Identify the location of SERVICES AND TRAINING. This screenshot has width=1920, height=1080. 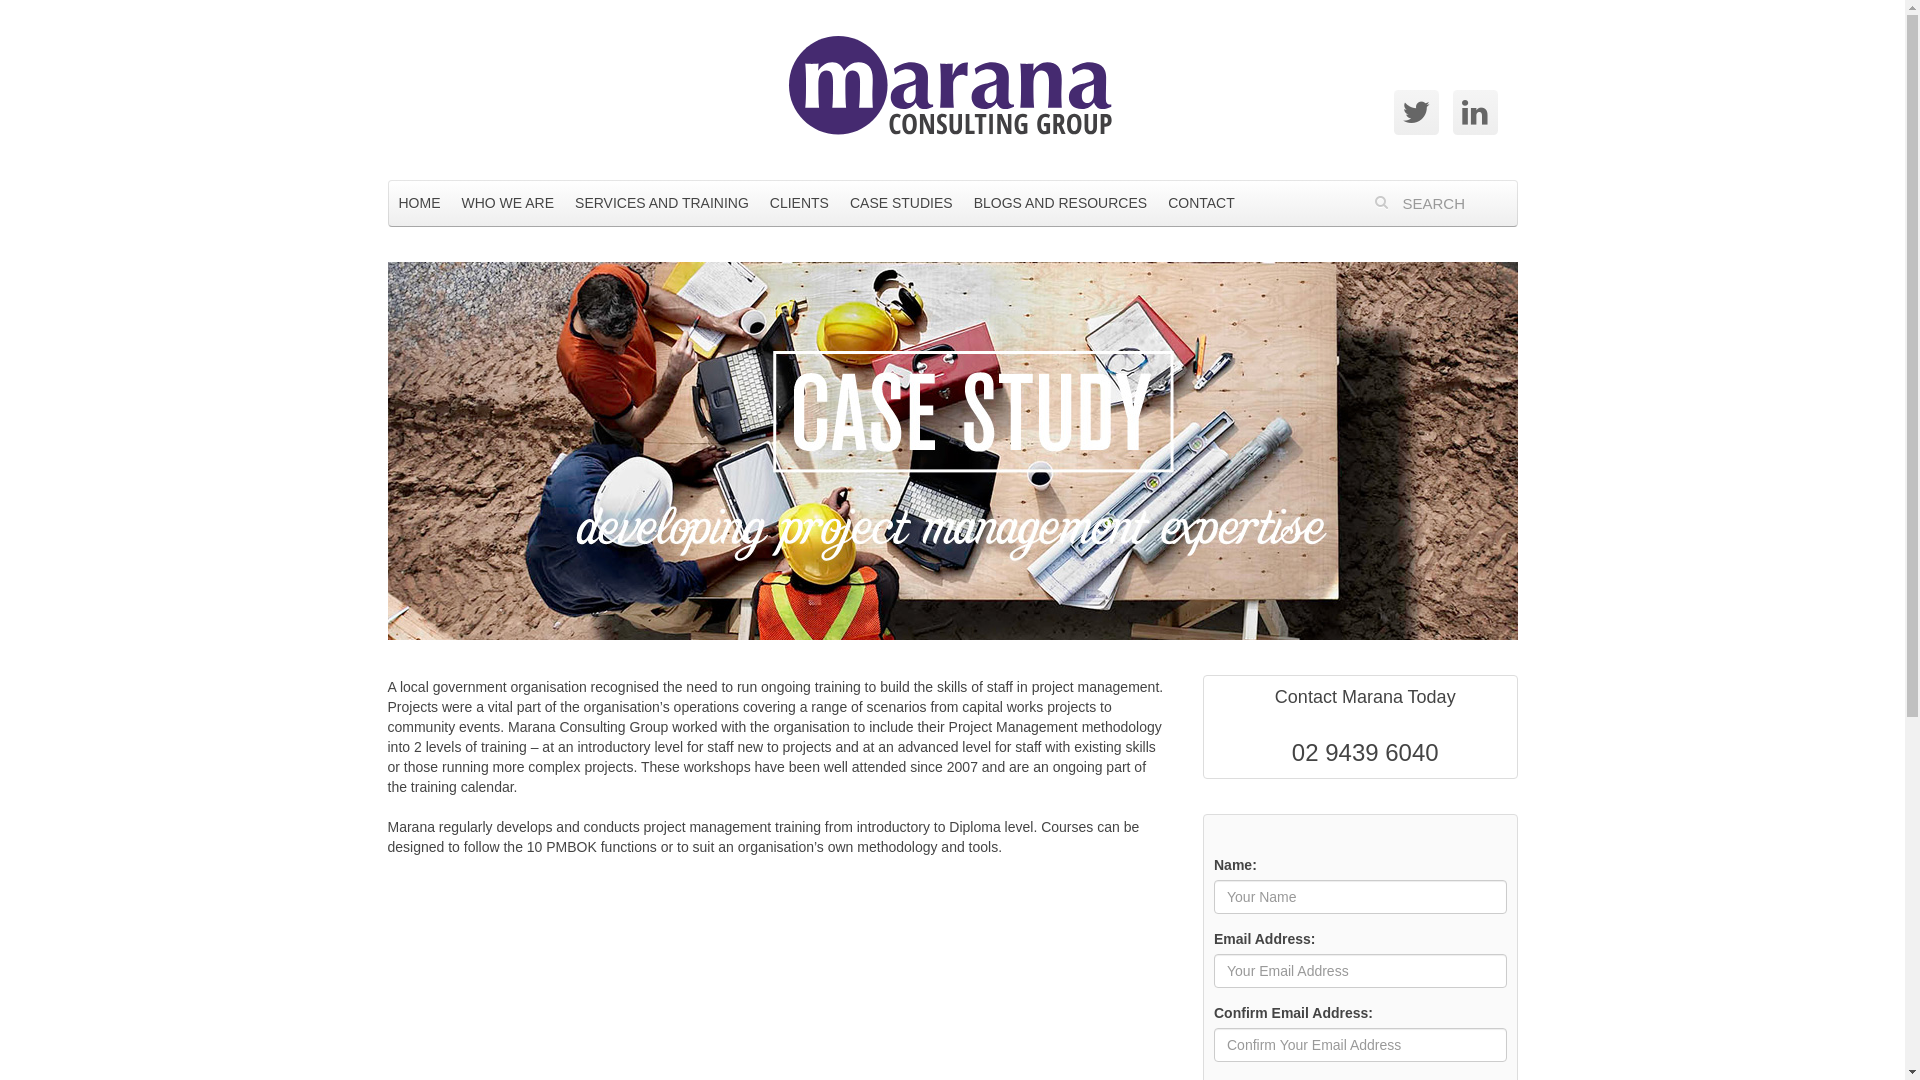
(662, 203).